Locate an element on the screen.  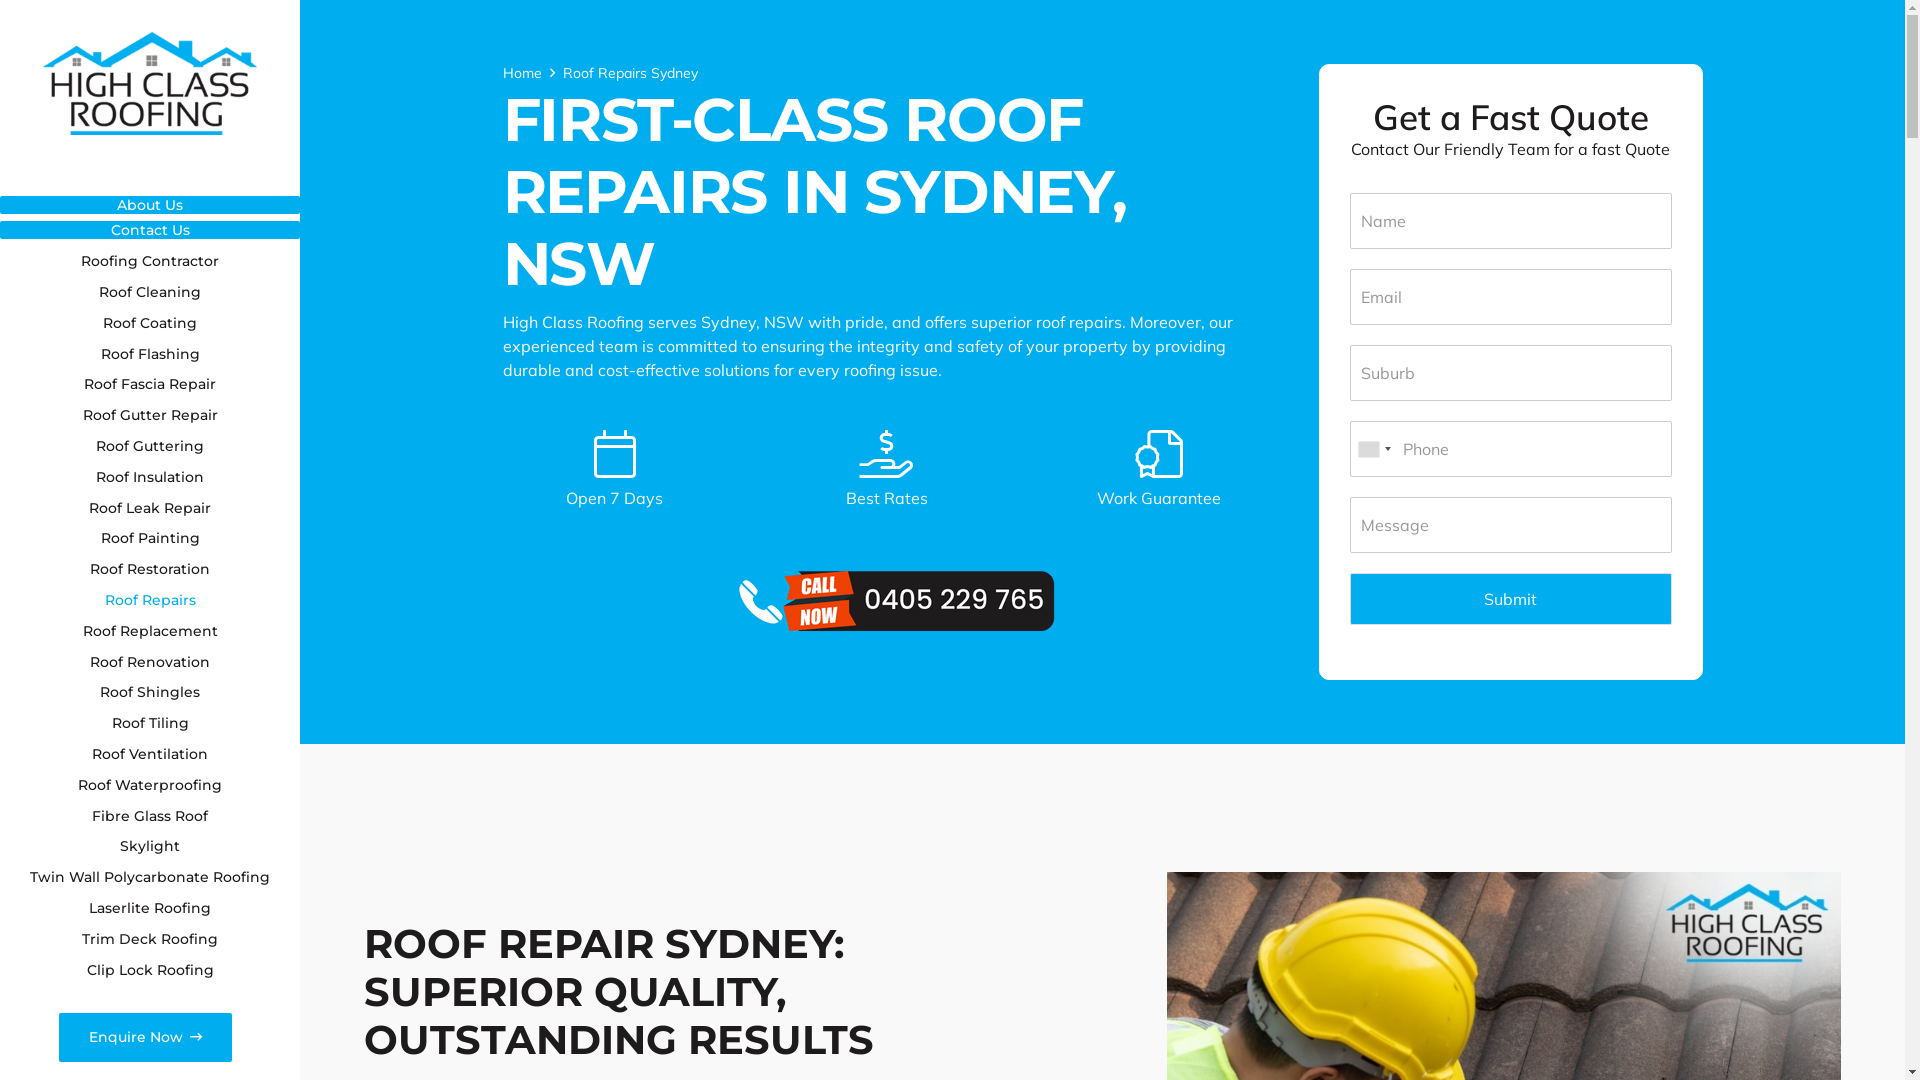
Roof Painting is located at coordinates (150, 538).